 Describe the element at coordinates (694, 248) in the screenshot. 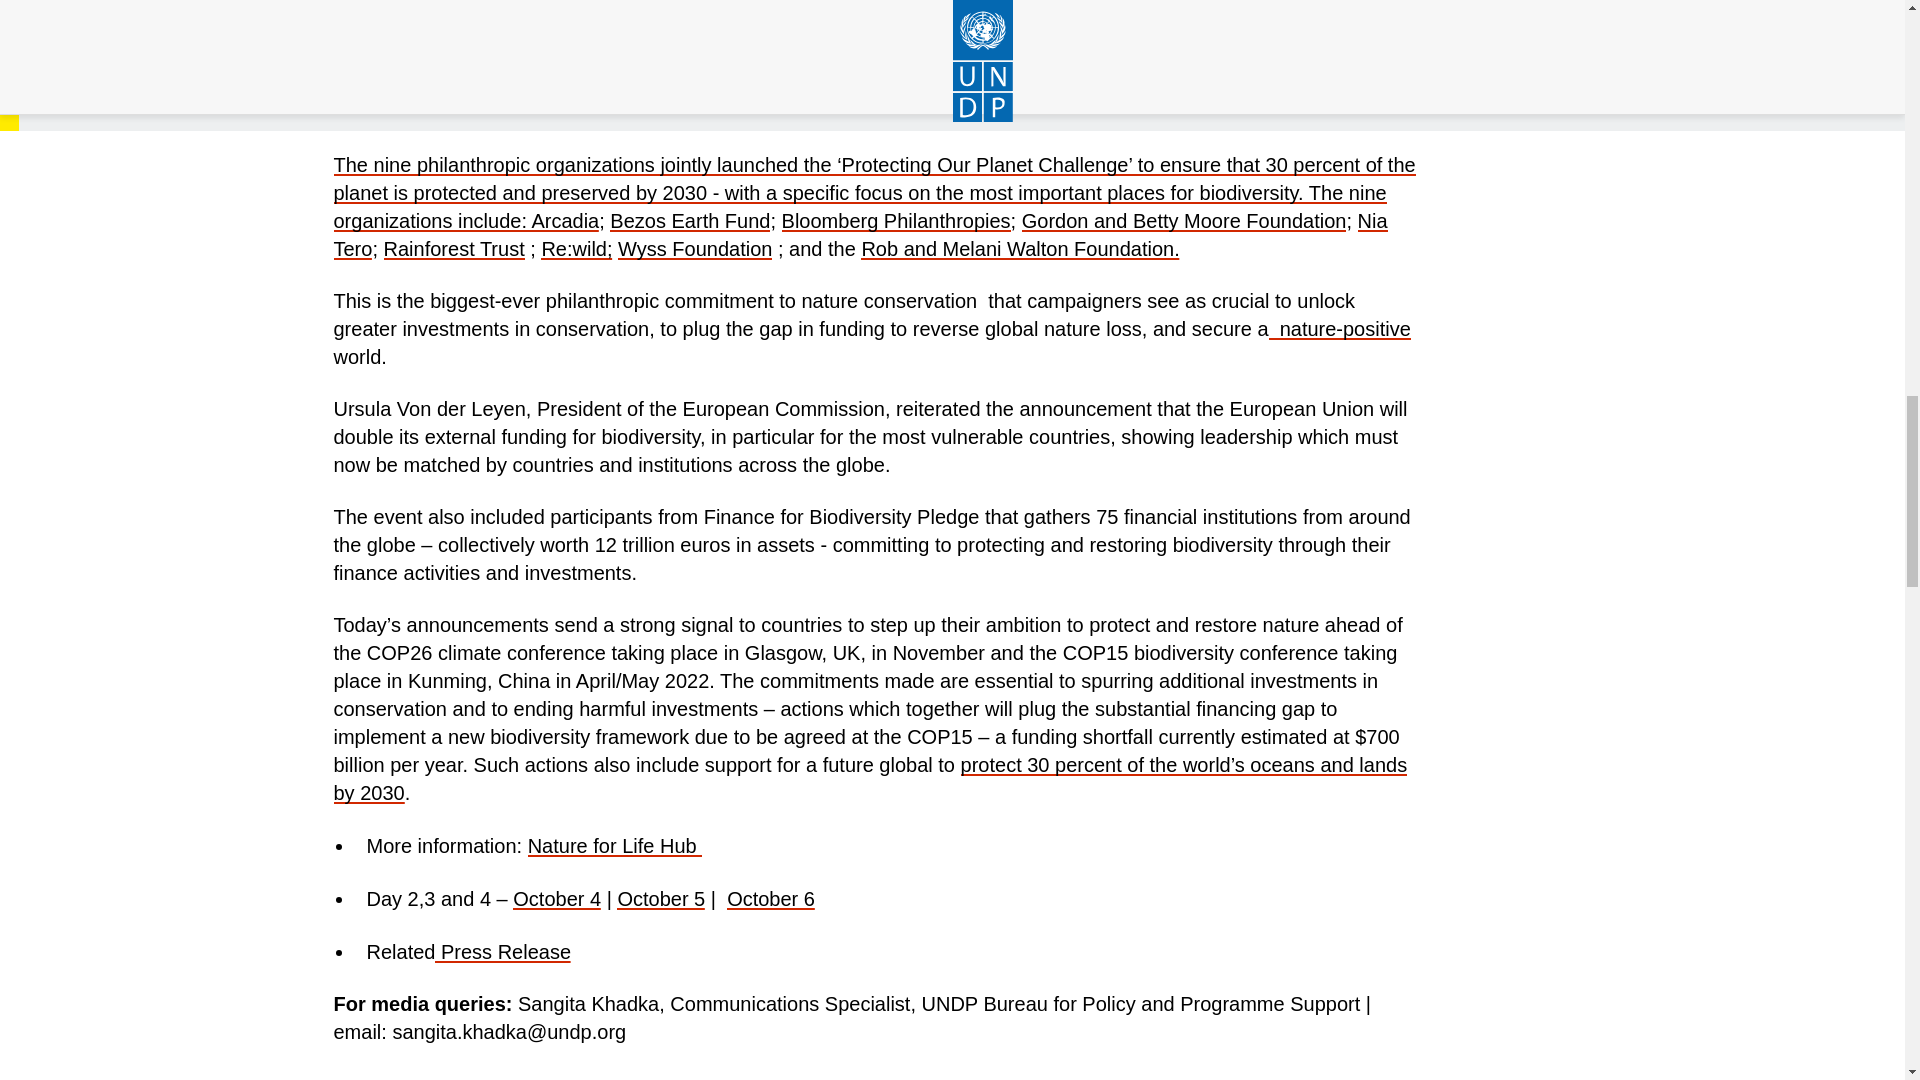

I see `Wyss Foundation` at that location.